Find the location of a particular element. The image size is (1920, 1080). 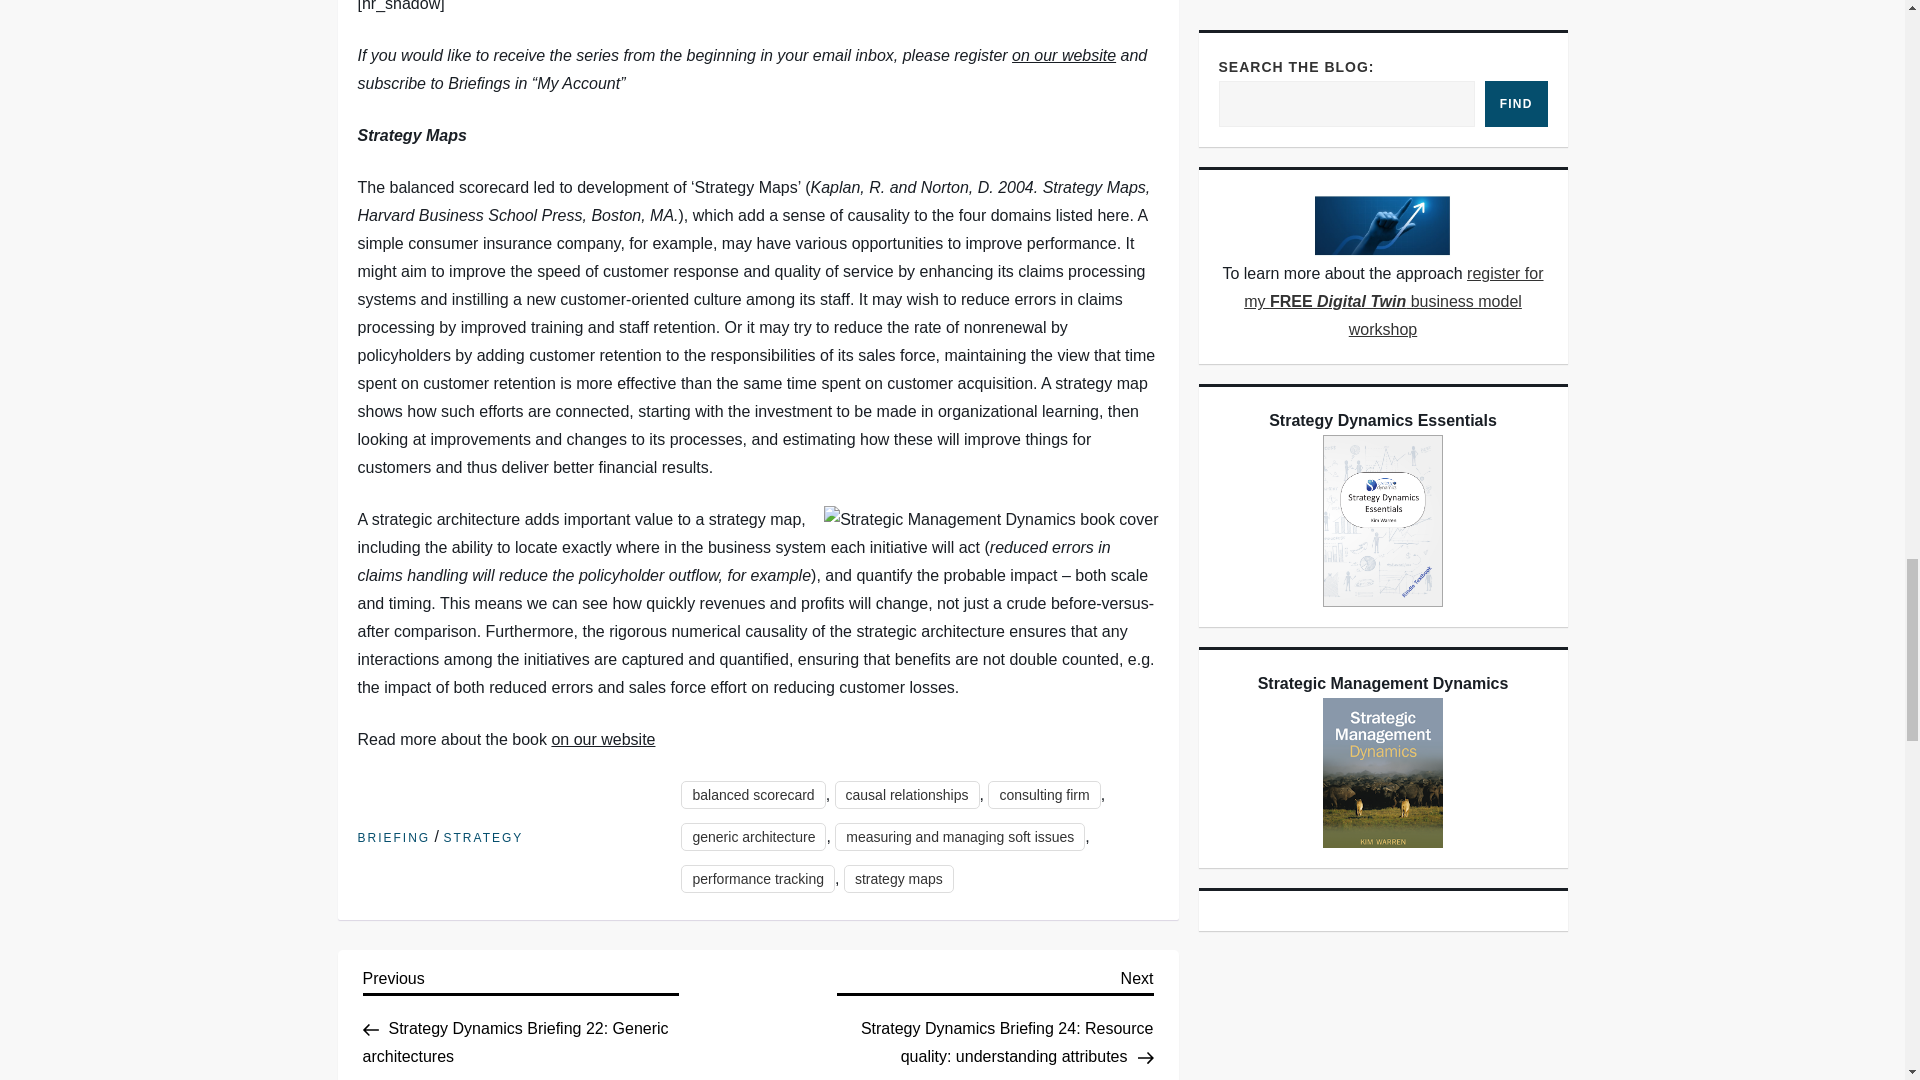

causal relationships is located at coordinates (907, 794).